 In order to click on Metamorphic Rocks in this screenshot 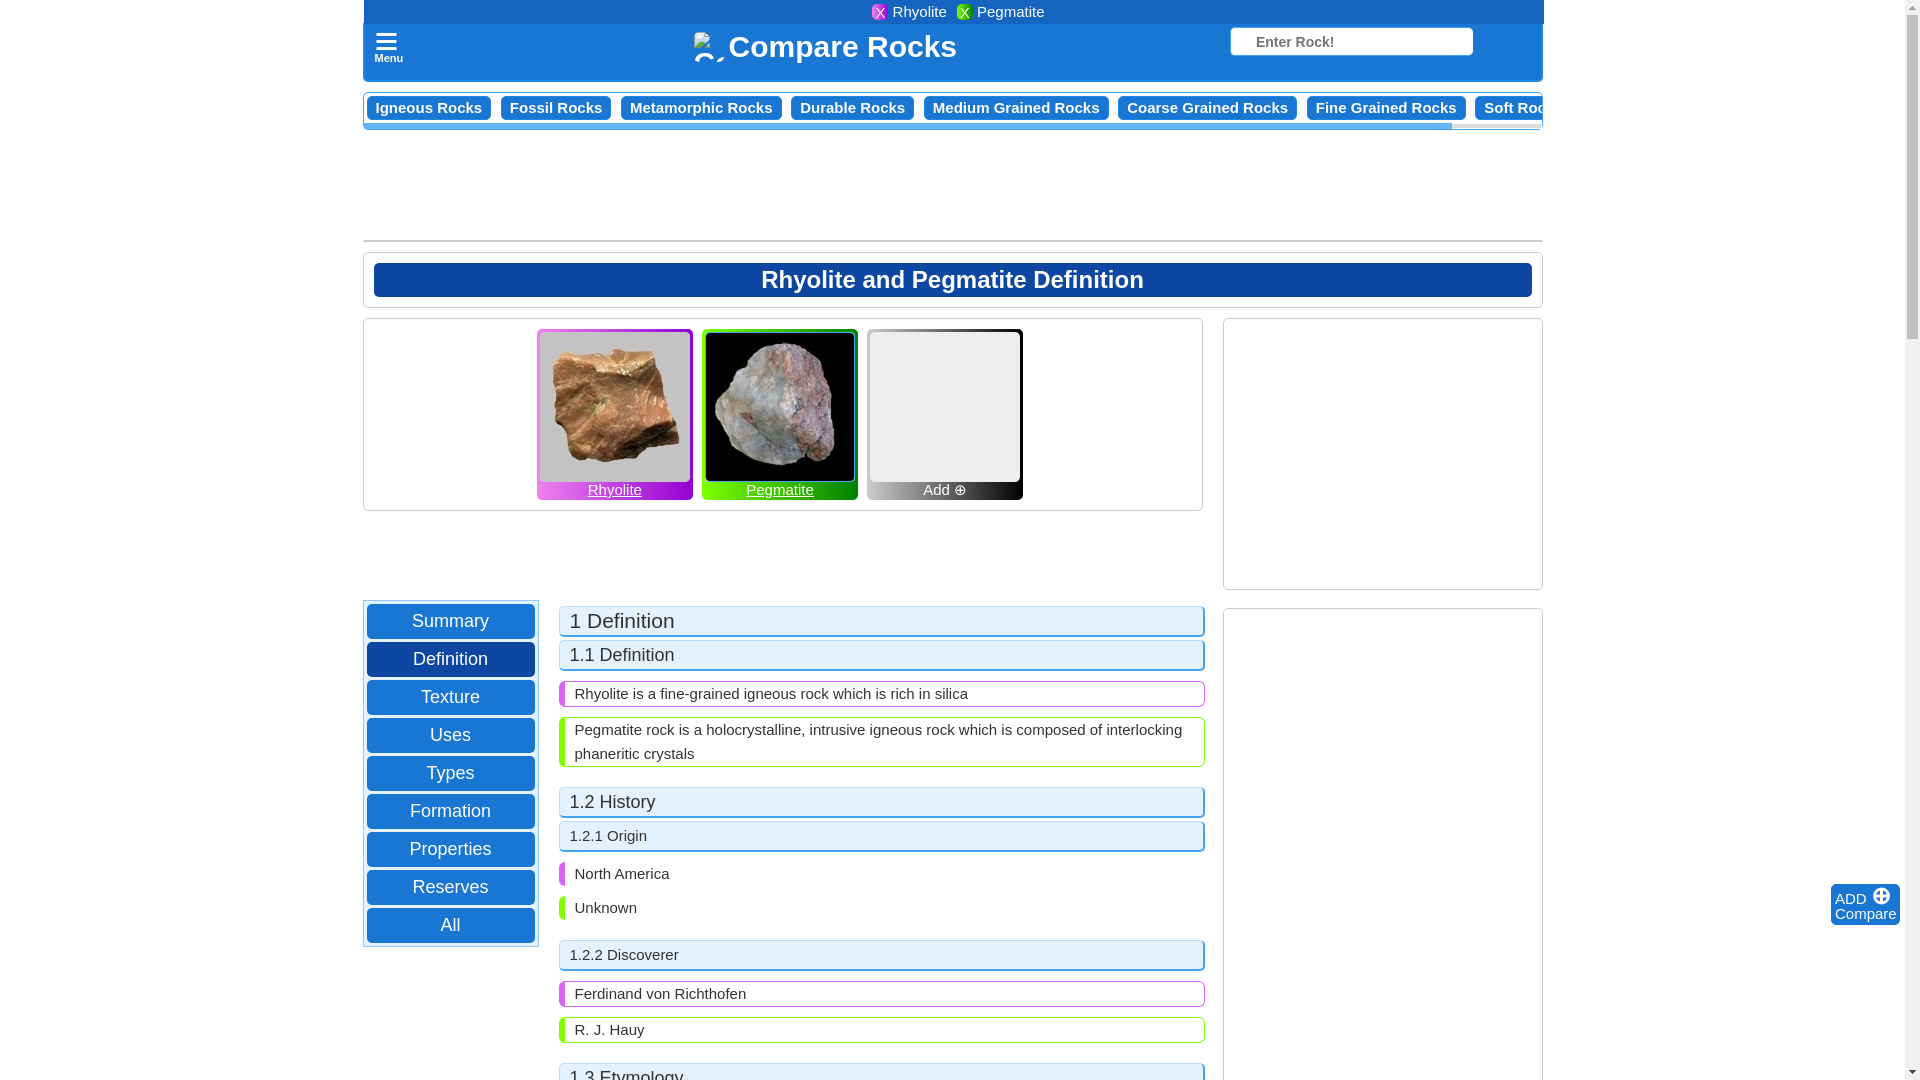, I will do `click(701, 107)`.